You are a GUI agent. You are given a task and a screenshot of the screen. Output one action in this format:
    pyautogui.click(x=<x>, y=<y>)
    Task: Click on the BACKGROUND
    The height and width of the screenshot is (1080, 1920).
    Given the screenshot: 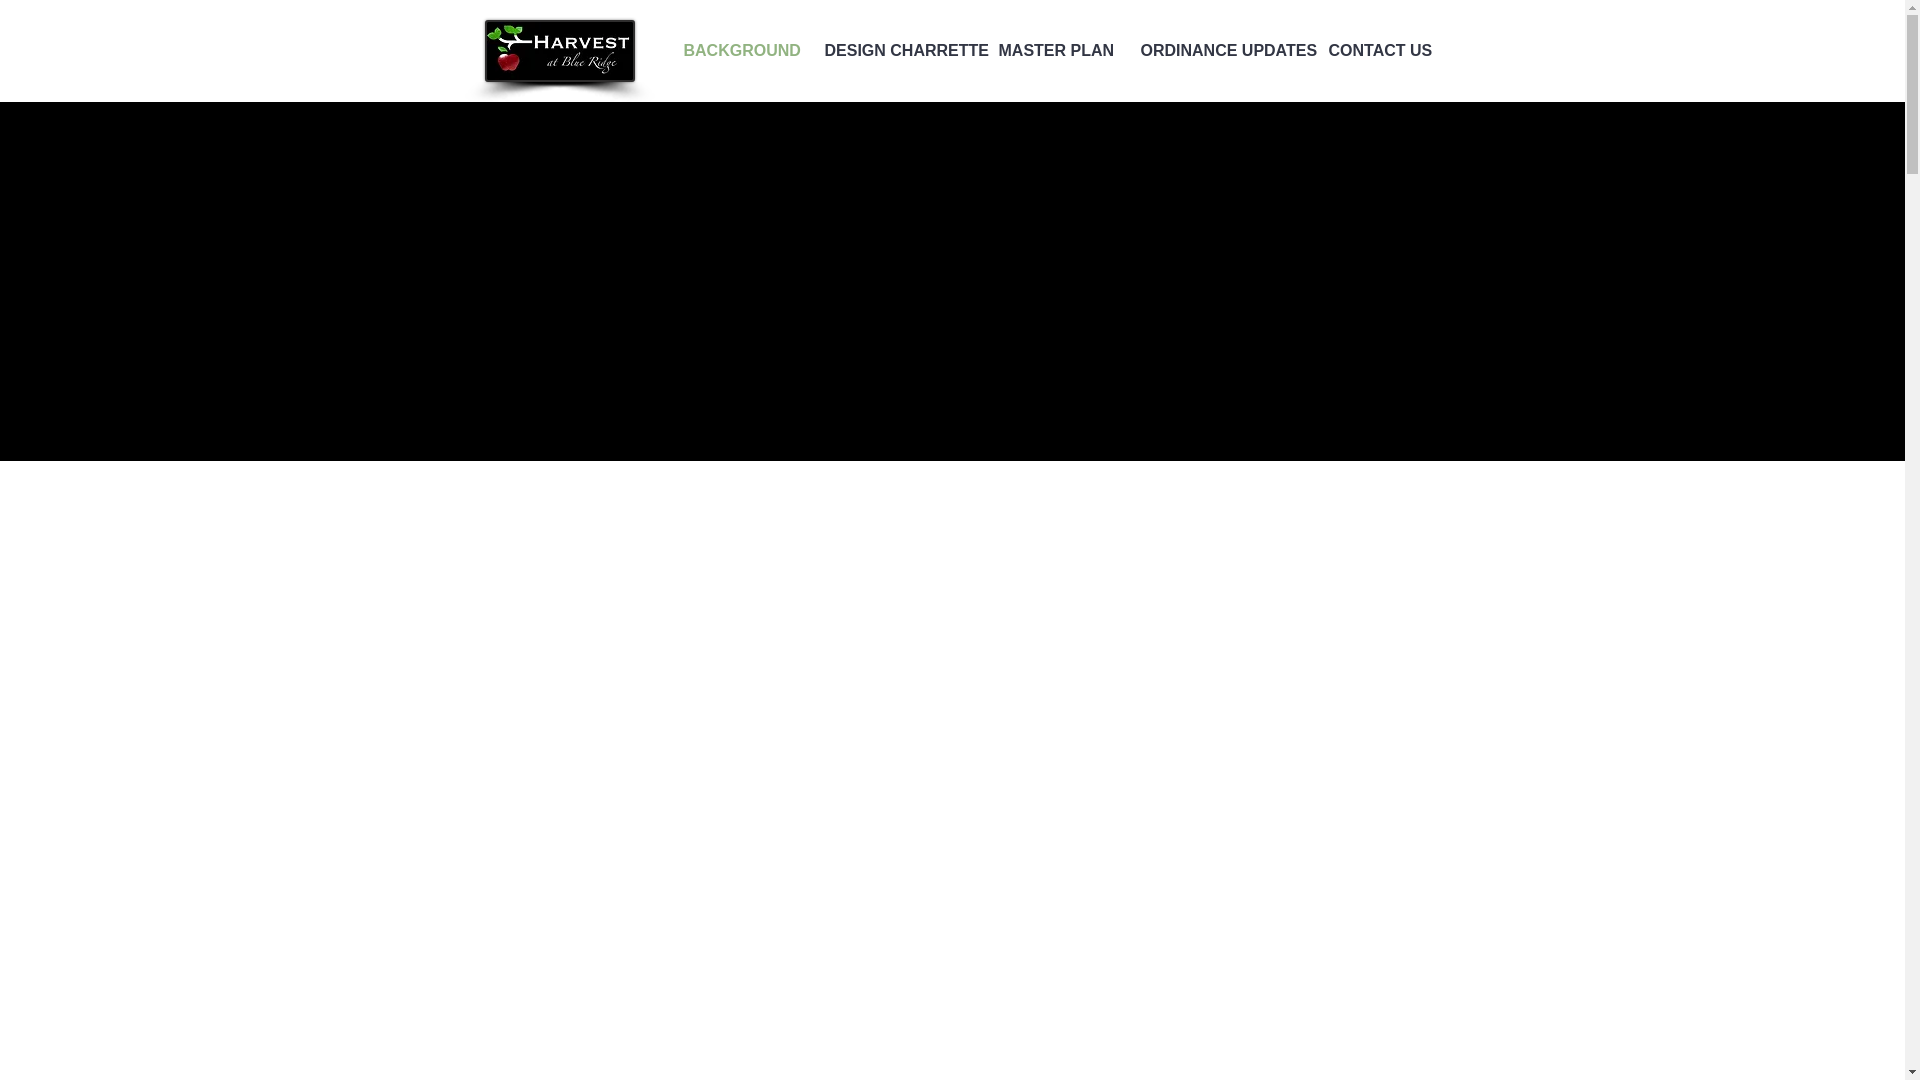 What is the action you would take?
    pyautogui.click(x=738, y=50)
    